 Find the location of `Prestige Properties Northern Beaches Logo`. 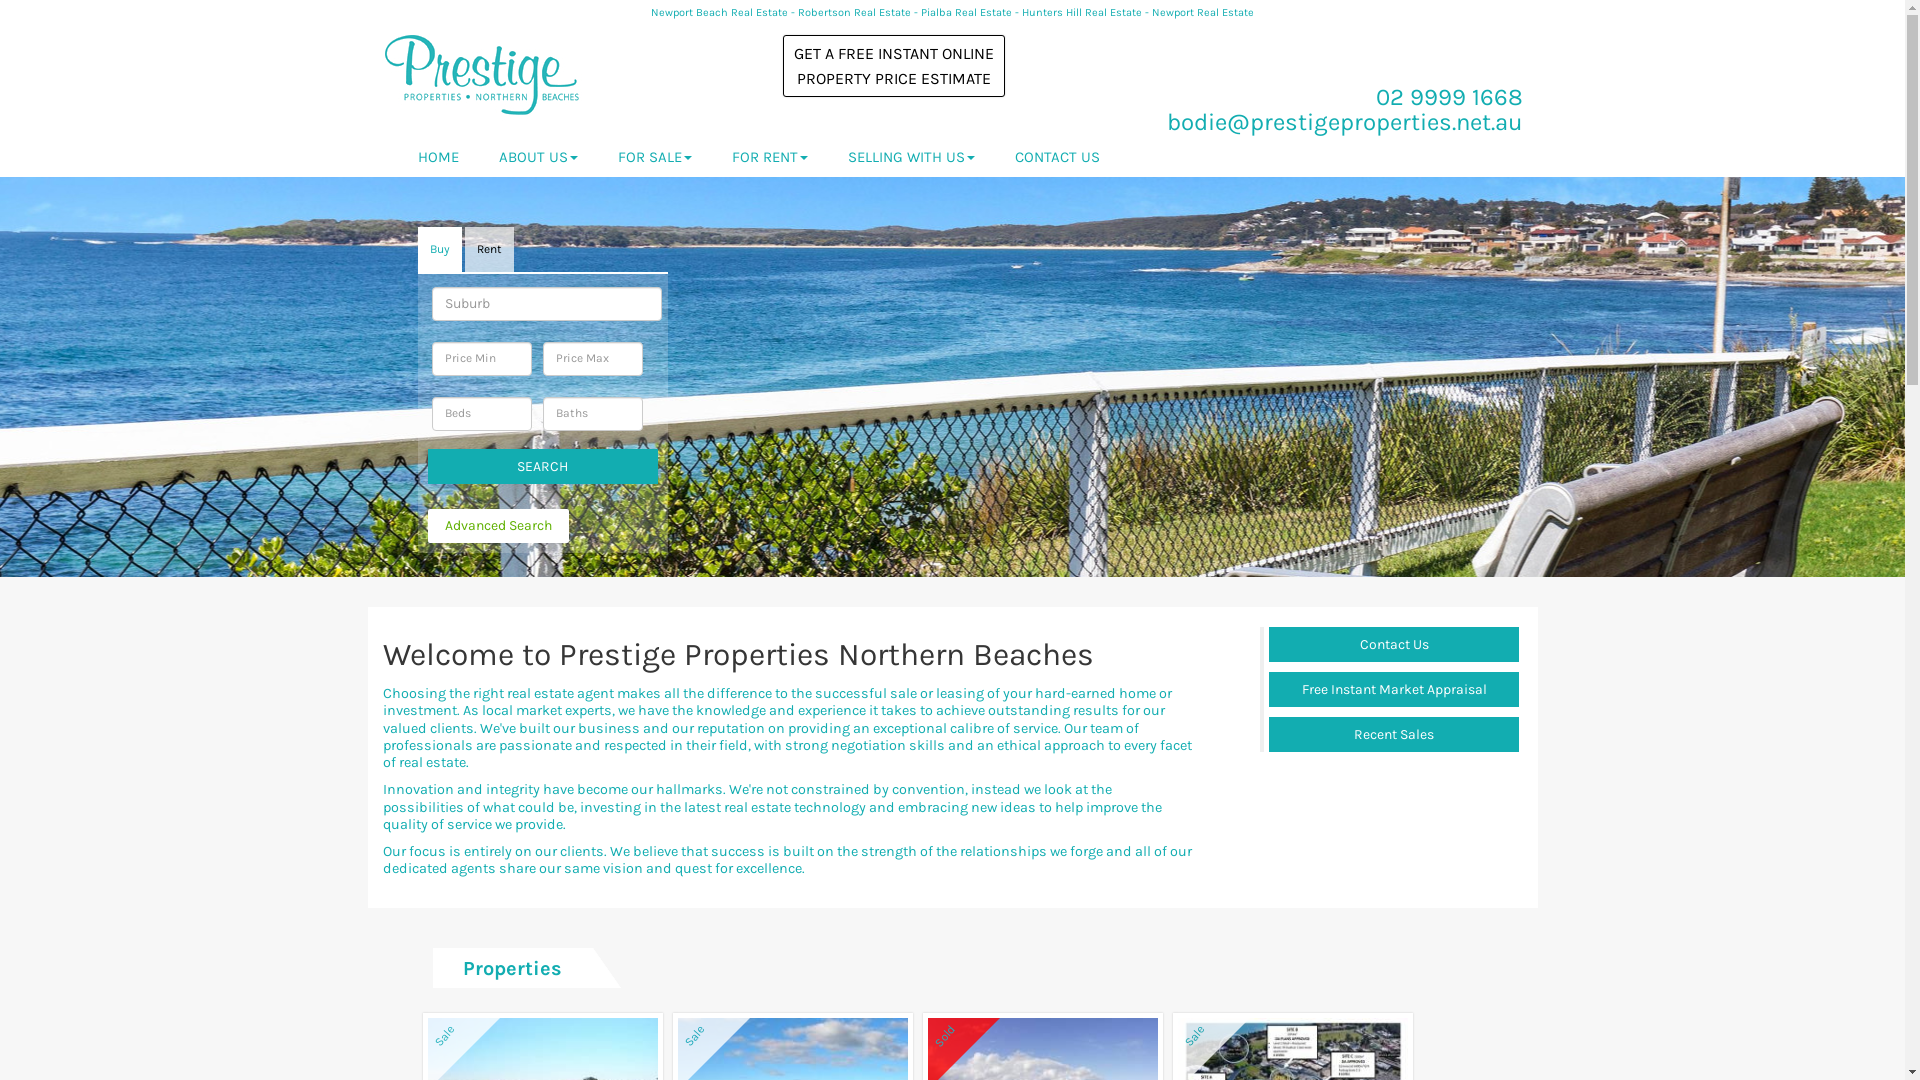

Prestige Properties Northern Beaches Logo is located at coordinates (482, 75).